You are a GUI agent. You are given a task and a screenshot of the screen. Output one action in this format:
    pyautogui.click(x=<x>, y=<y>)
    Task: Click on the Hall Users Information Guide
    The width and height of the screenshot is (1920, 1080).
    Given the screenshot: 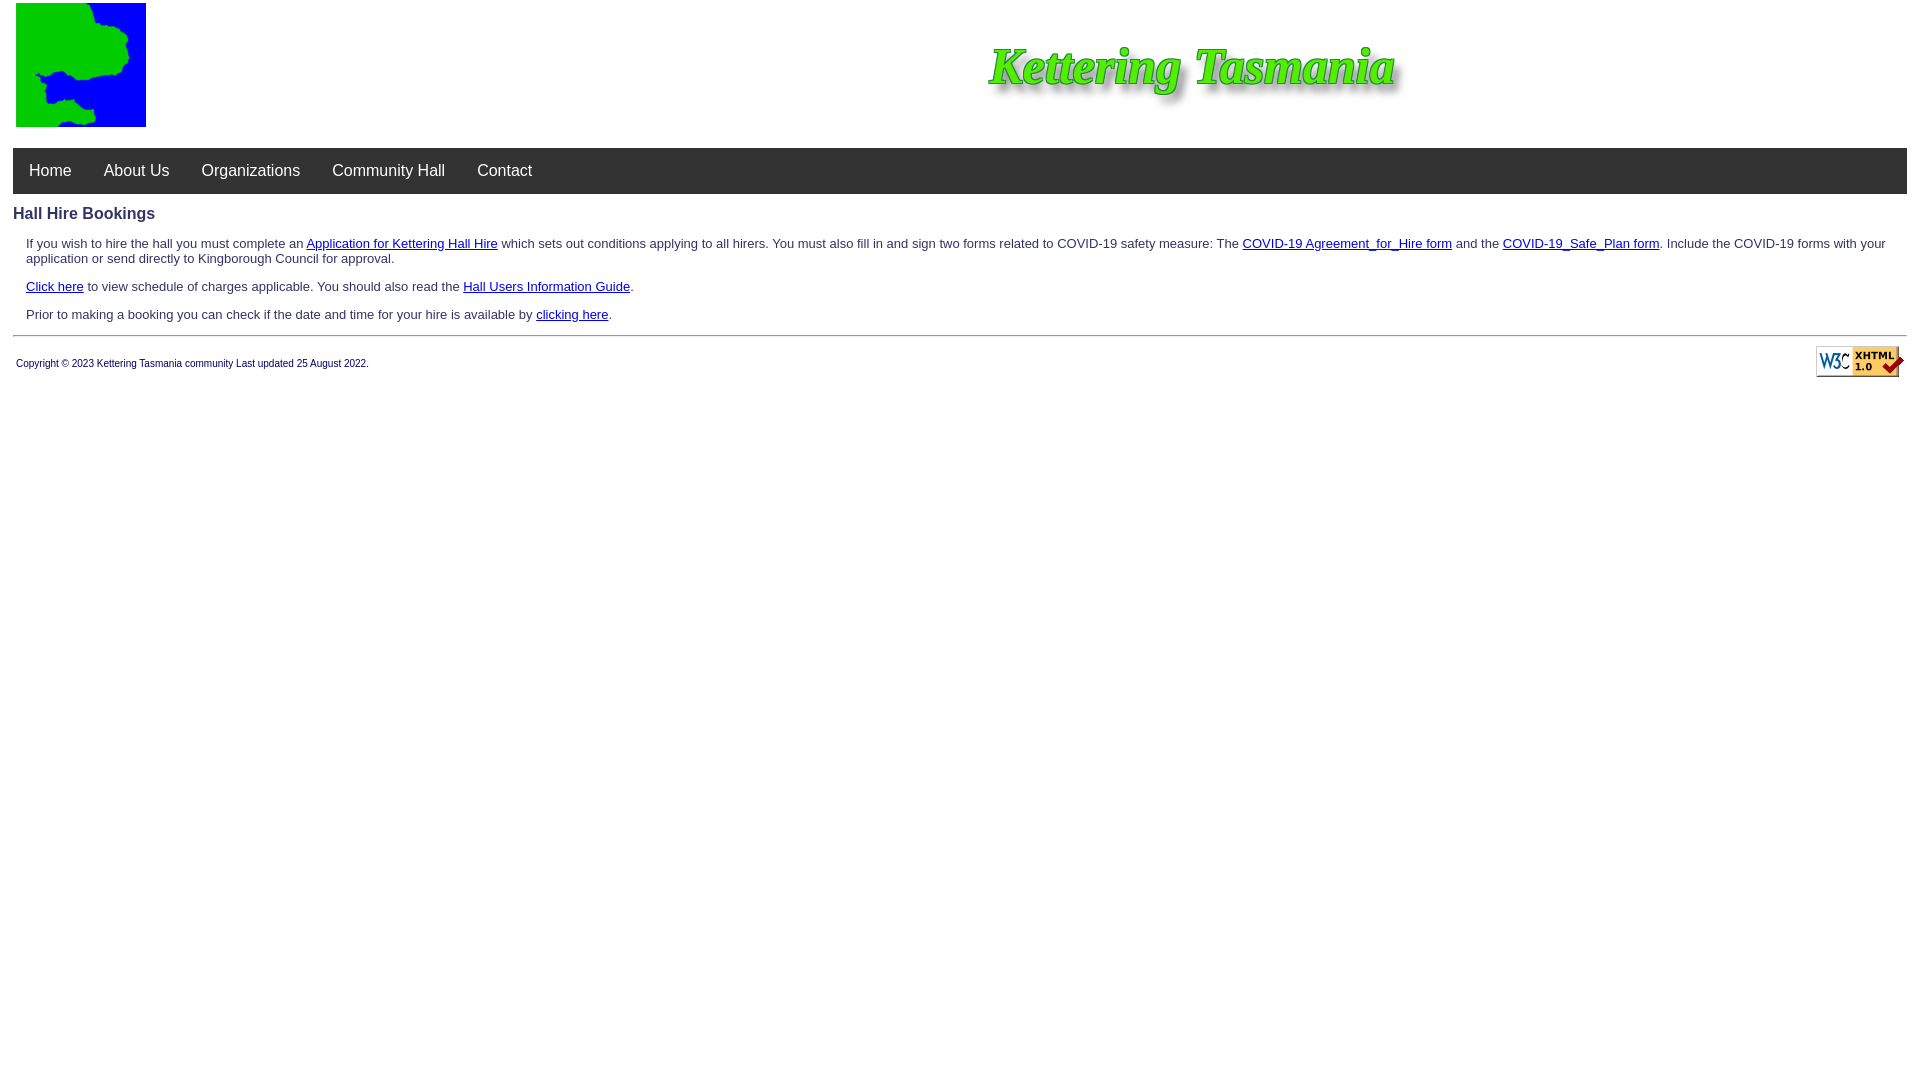 What is the action you would take?
    pyautogui.click(x=546, y=286)
    